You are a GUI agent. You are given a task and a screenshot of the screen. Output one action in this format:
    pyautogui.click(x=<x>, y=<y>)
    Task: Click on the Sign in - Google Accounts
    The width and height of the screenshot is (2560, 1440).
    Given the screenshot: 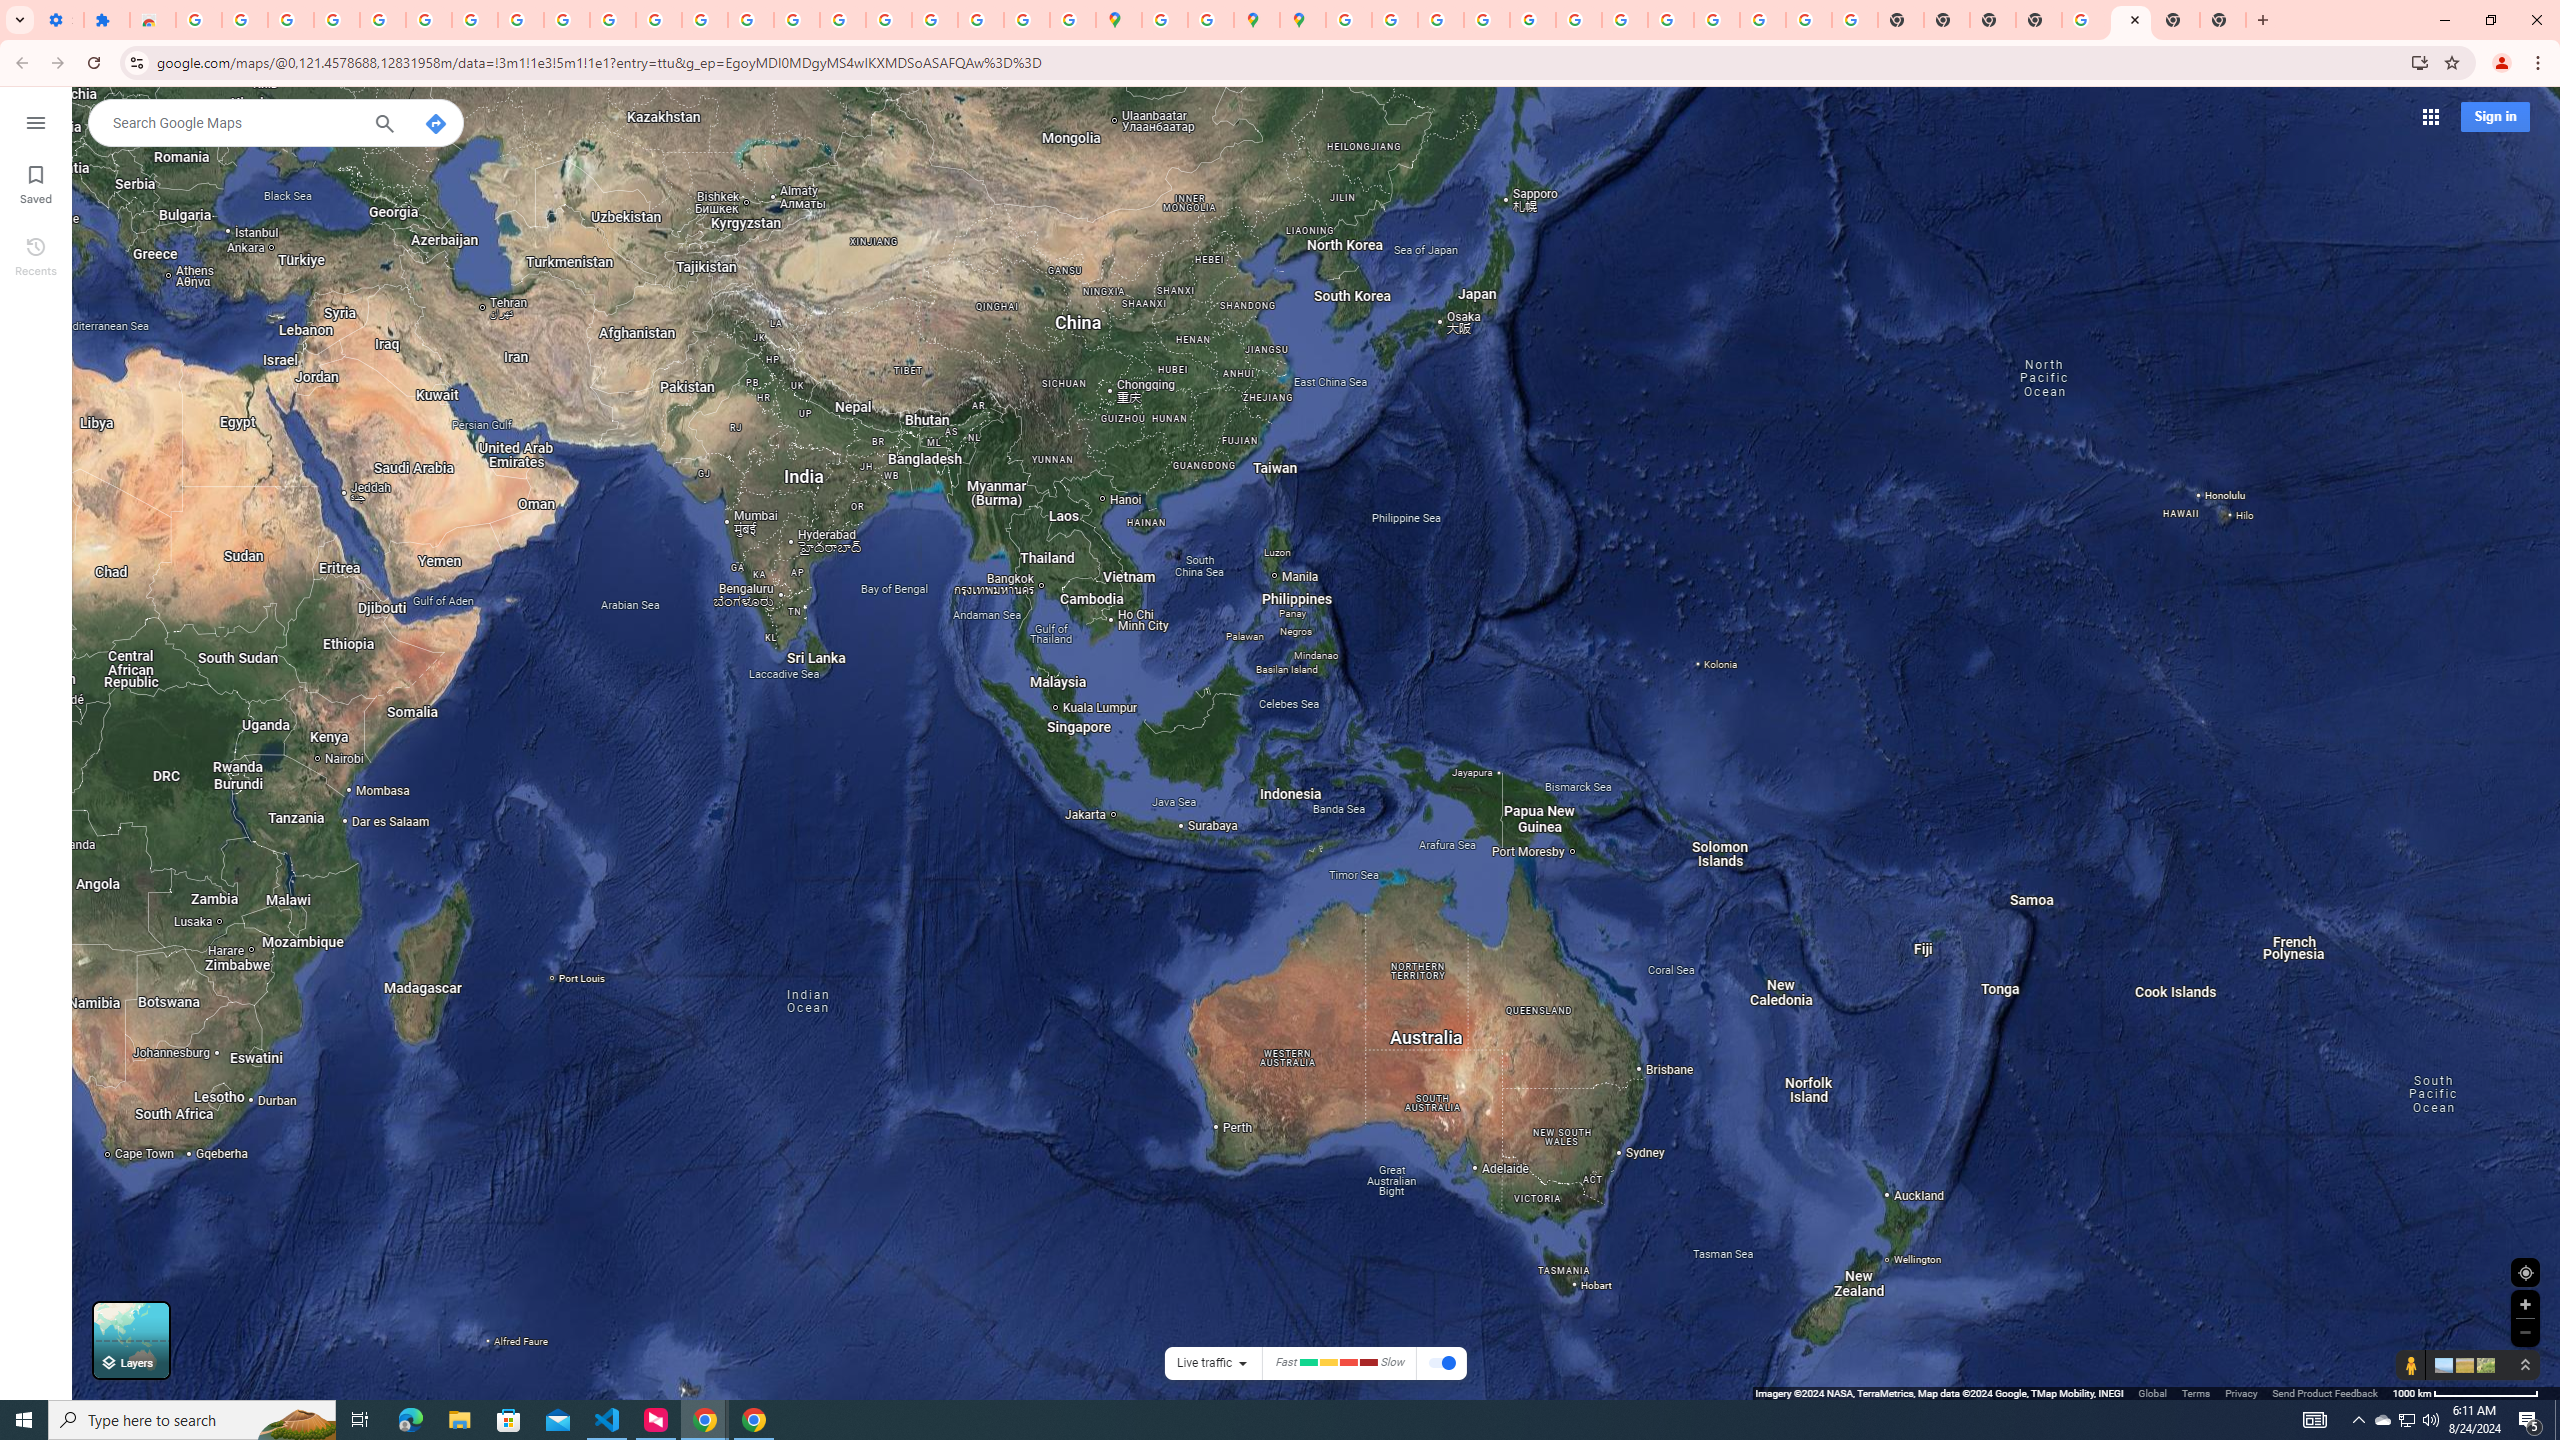 What is the action you would take?
    pyautogui.click(x=198, y=20)
    